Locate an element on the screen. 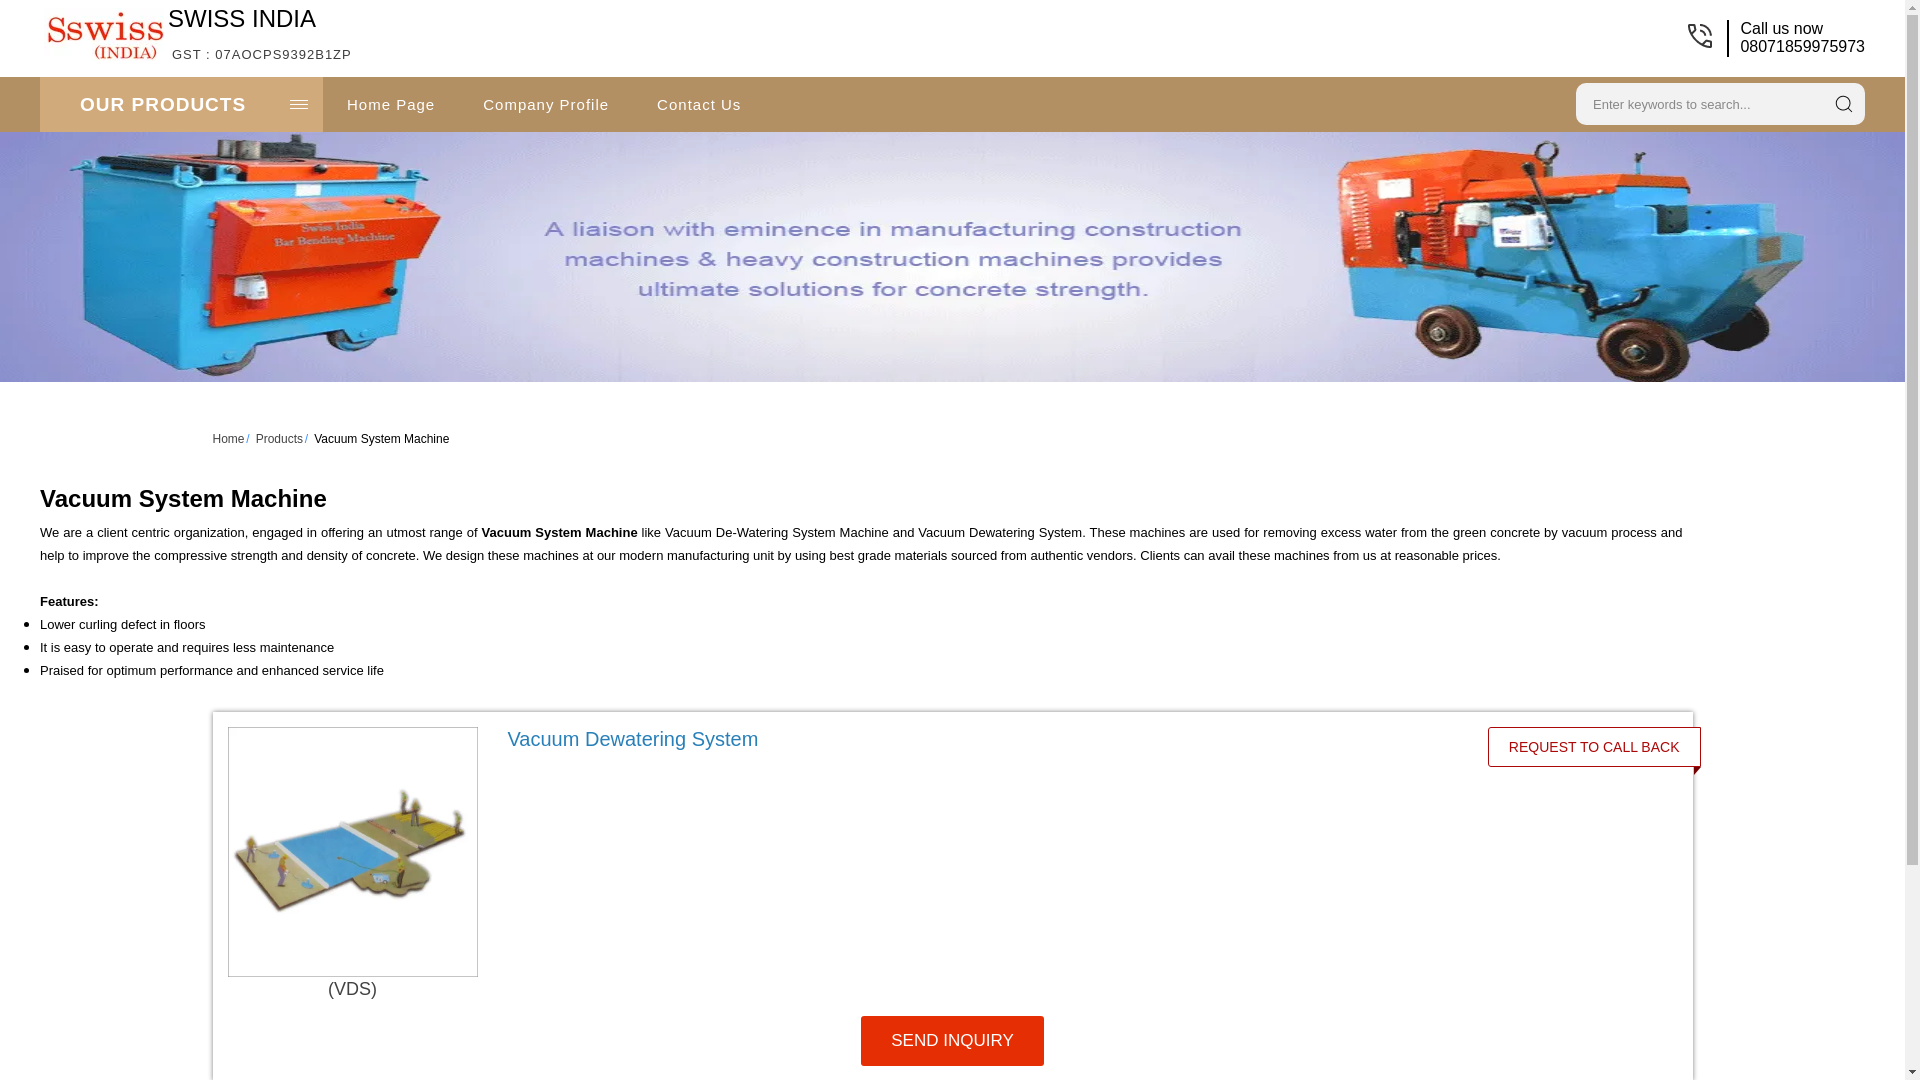  Vacuum Dewatering System is located at coordinates (976, 738).